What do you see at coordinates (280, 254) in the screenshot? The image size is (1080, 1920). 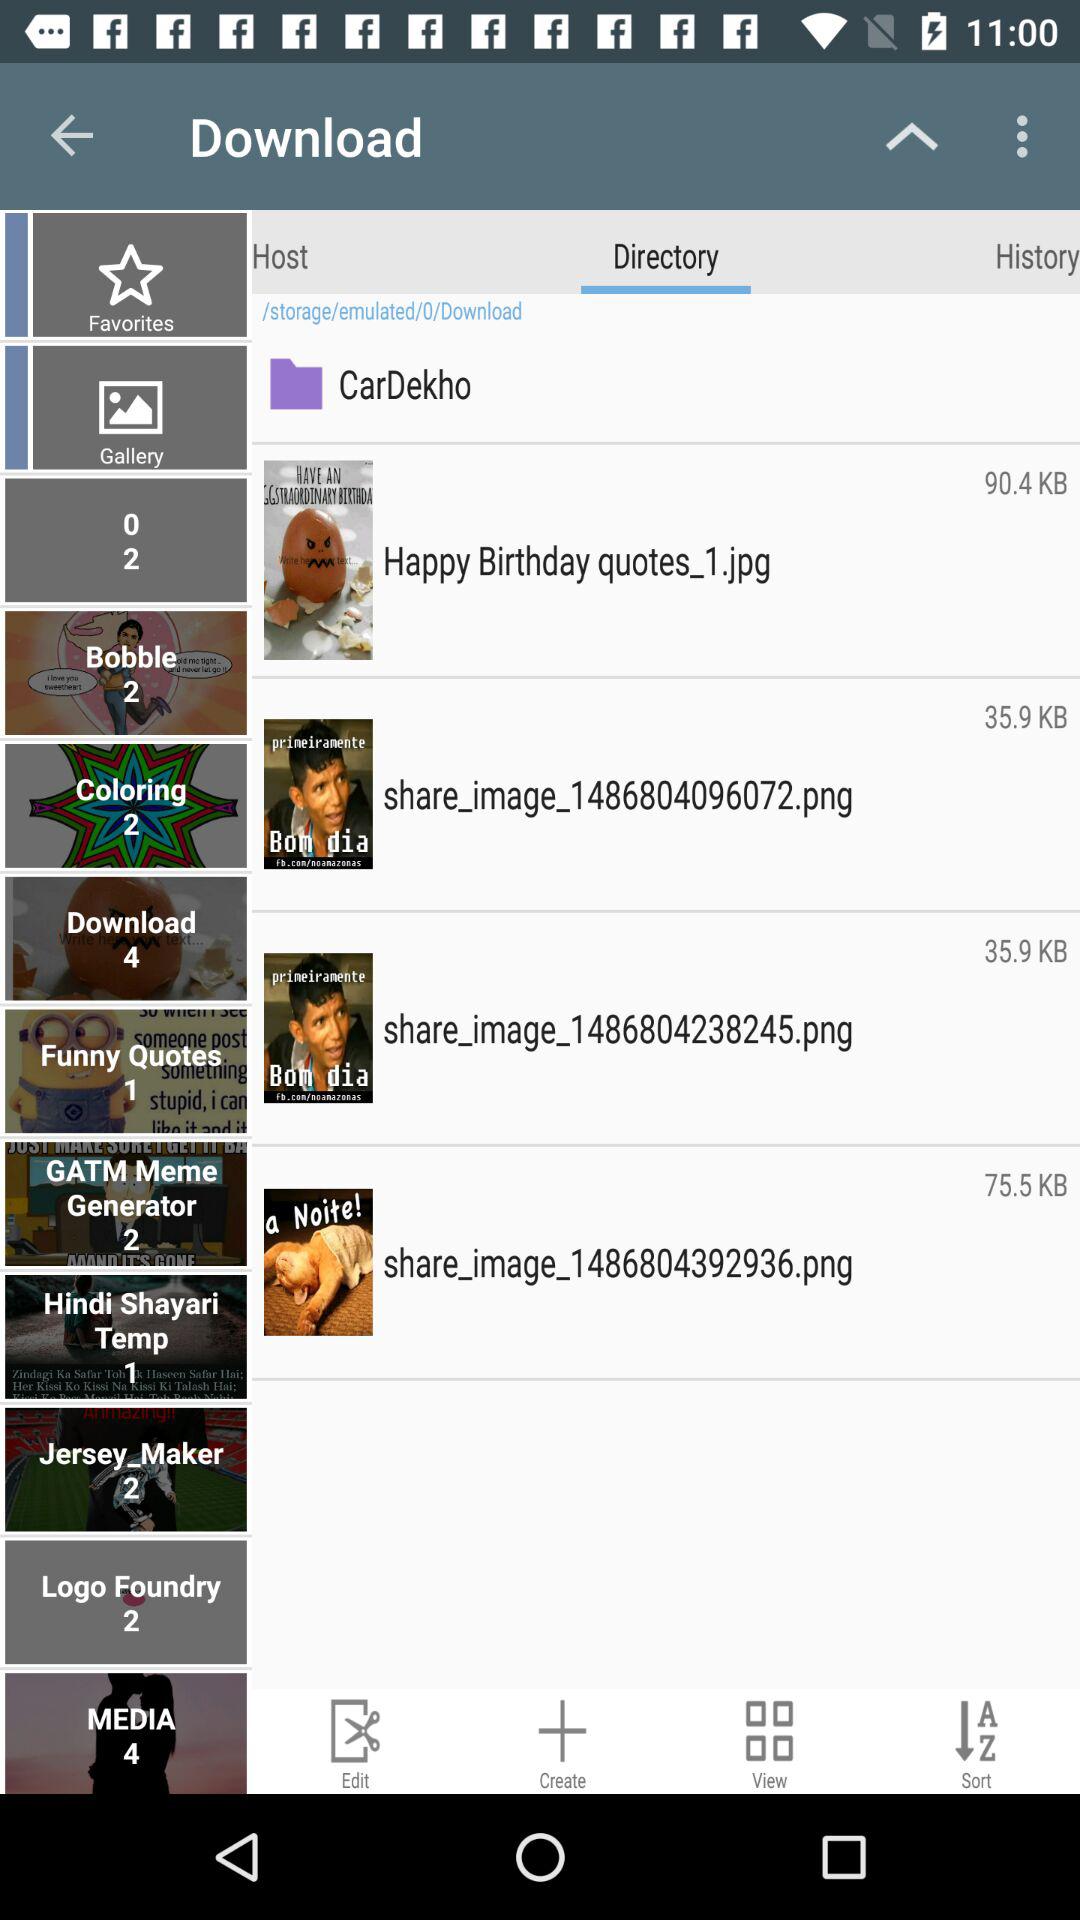 I see `press the app to the left of the directory item` at bounding box center [280, 254].